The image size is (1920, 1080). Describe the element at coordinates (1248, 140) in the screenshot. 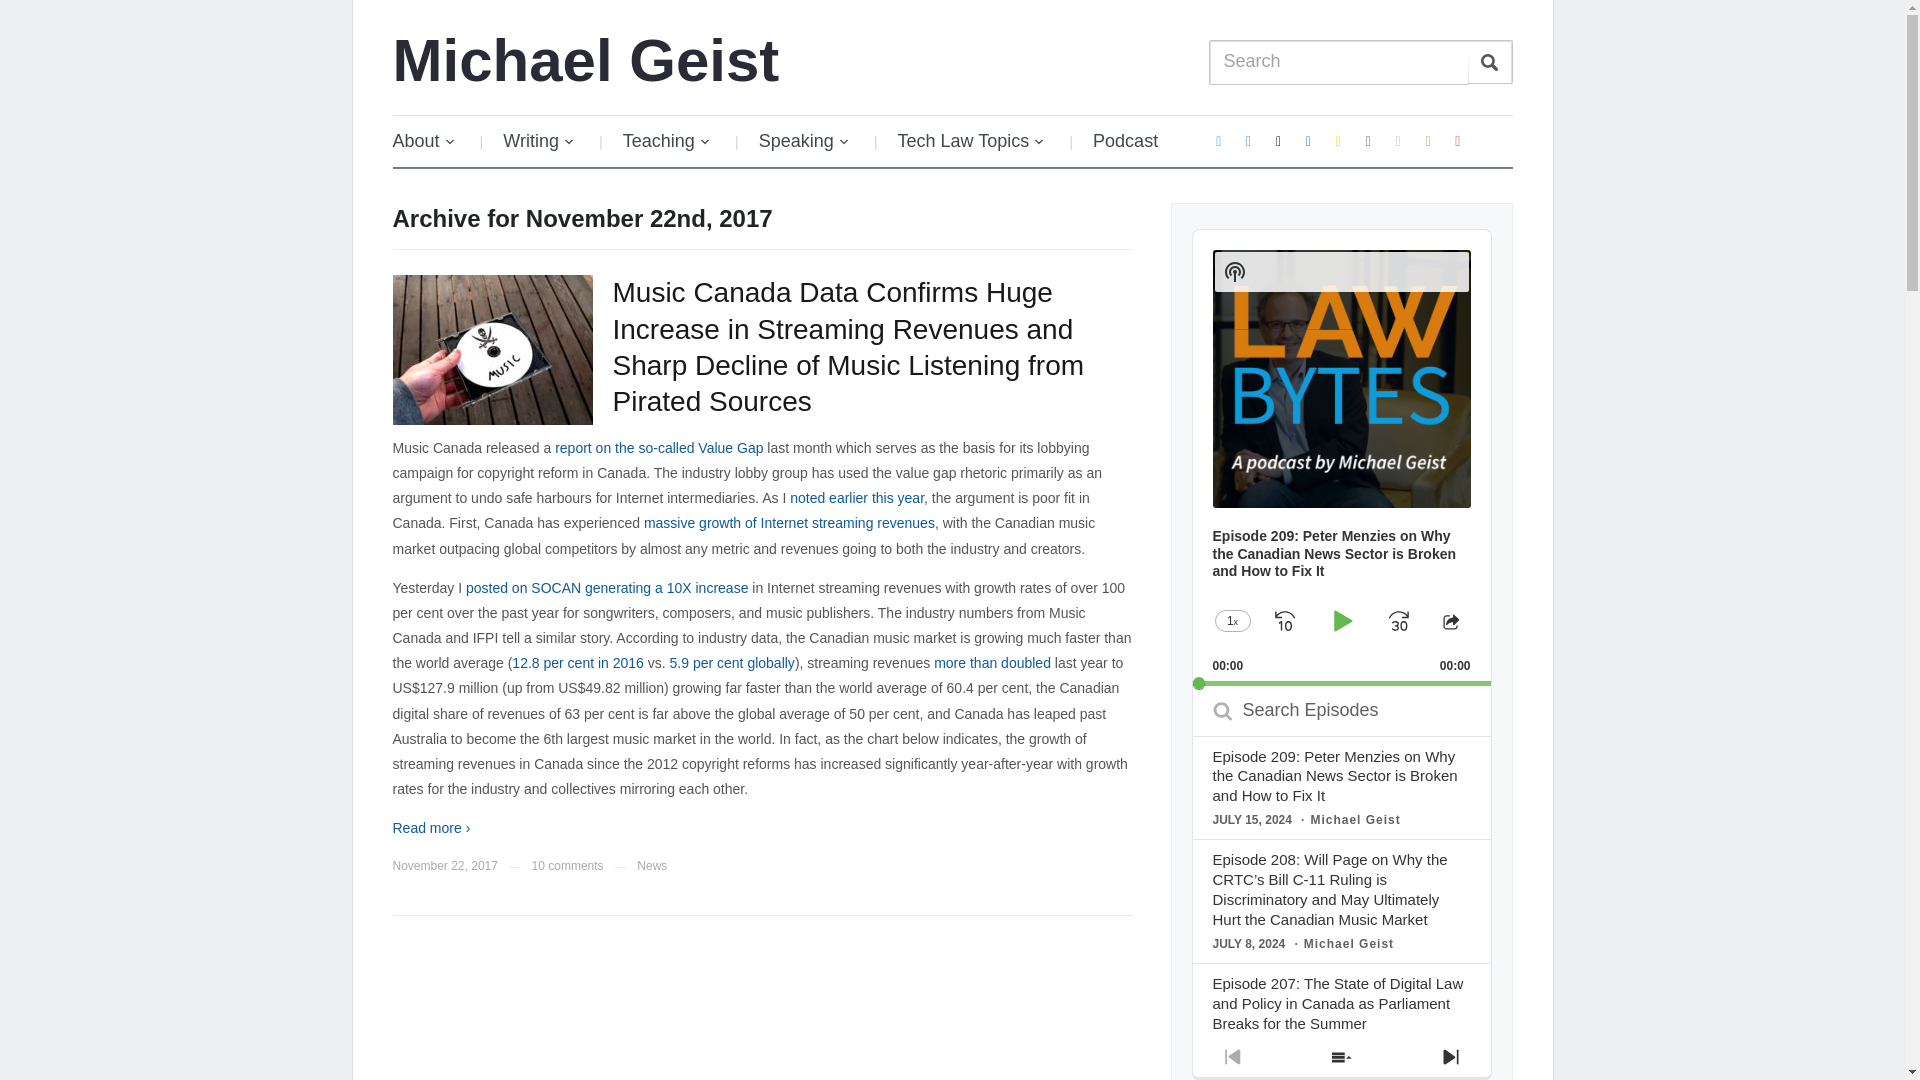

I see `mastodon` at that location.